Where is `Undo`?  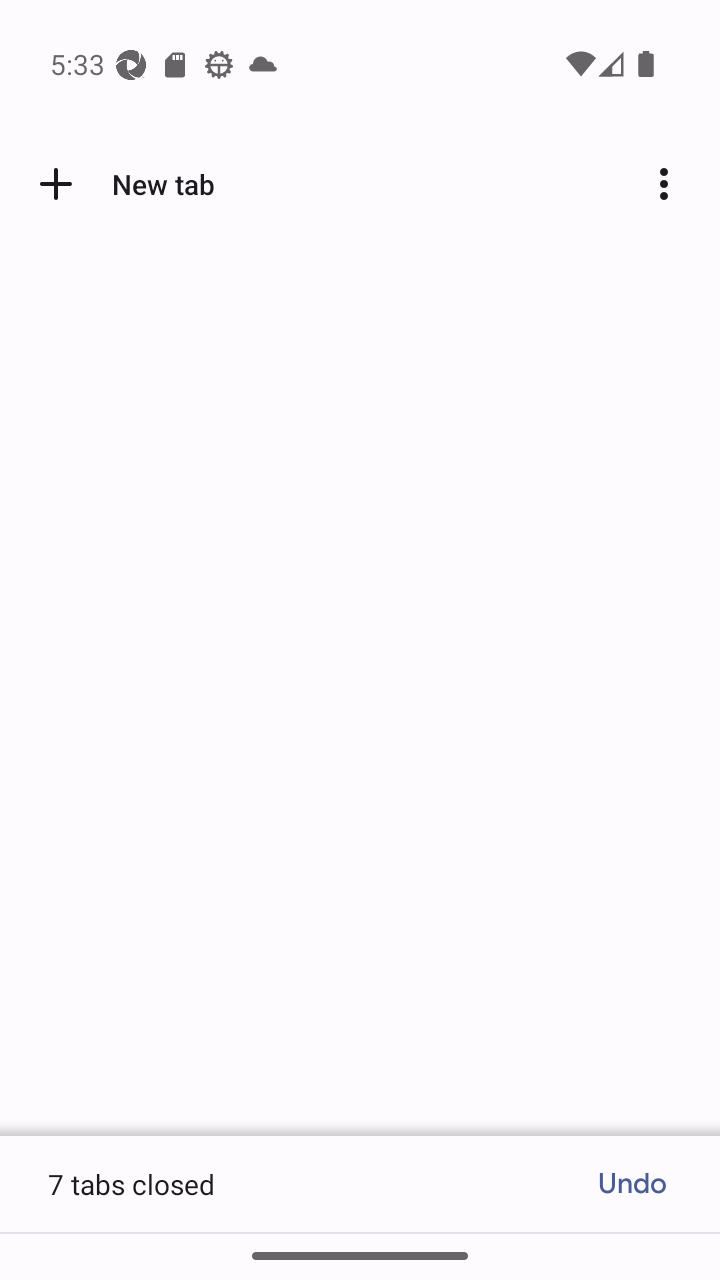 Undo is located at coordinates (632, 1184).